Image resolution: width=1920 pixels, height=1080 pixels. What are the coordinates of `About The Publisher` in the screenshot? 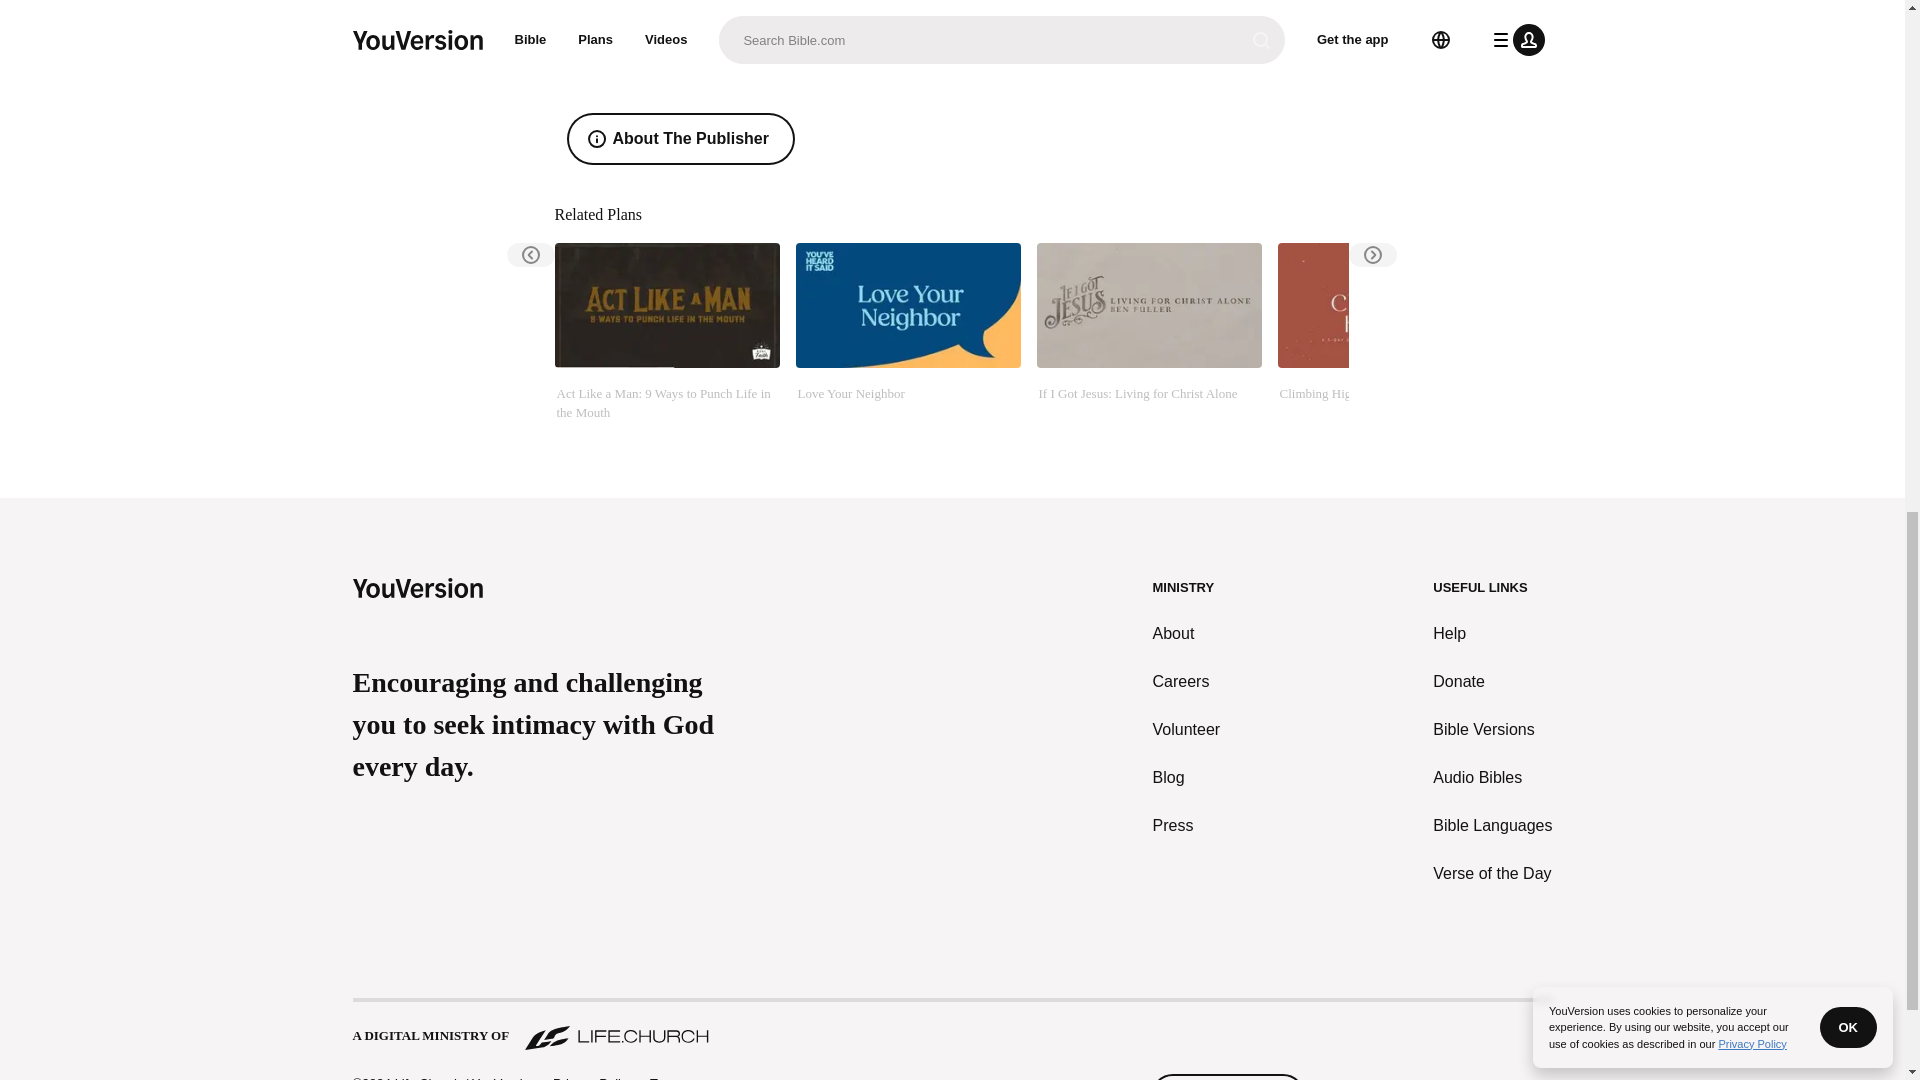 It's located at (680, 138).